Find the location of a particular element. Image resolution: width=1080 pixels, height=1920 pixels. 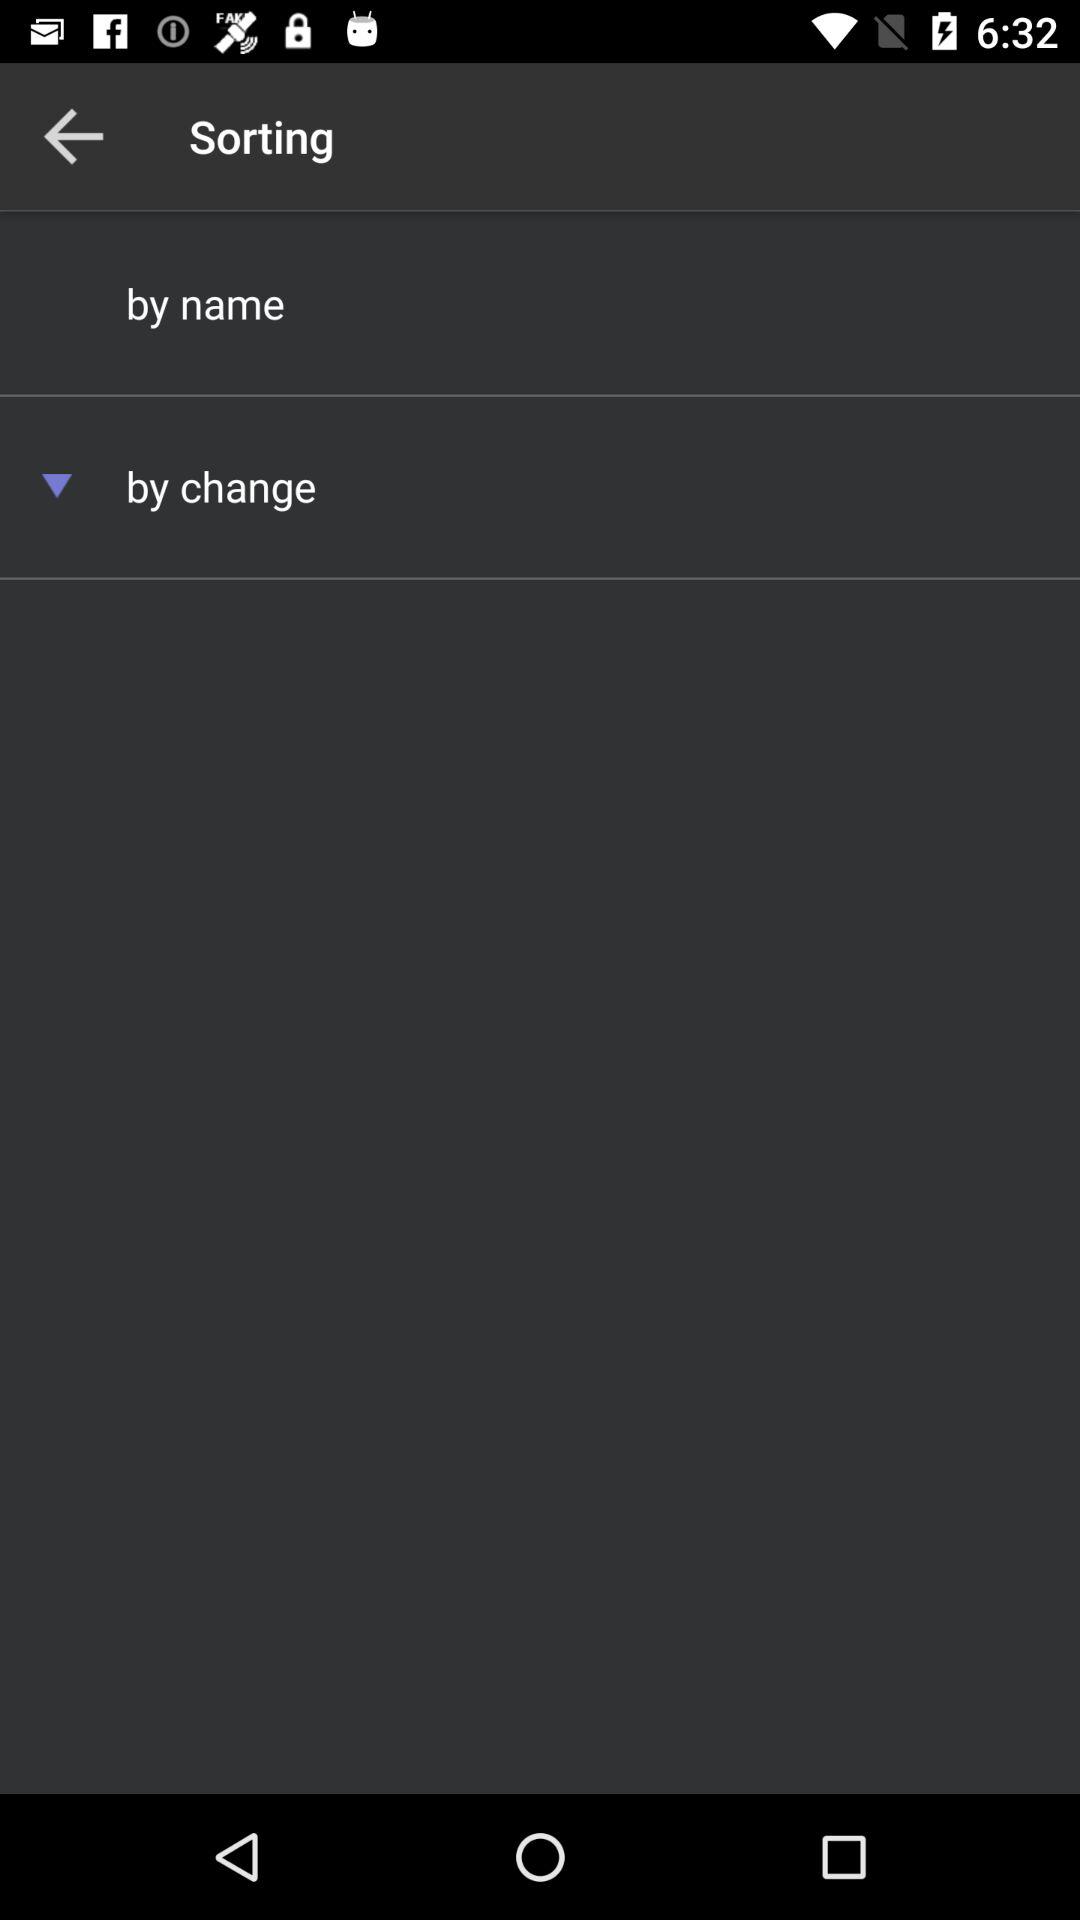

turn off item below by name item is located at coordinates (57, 486).